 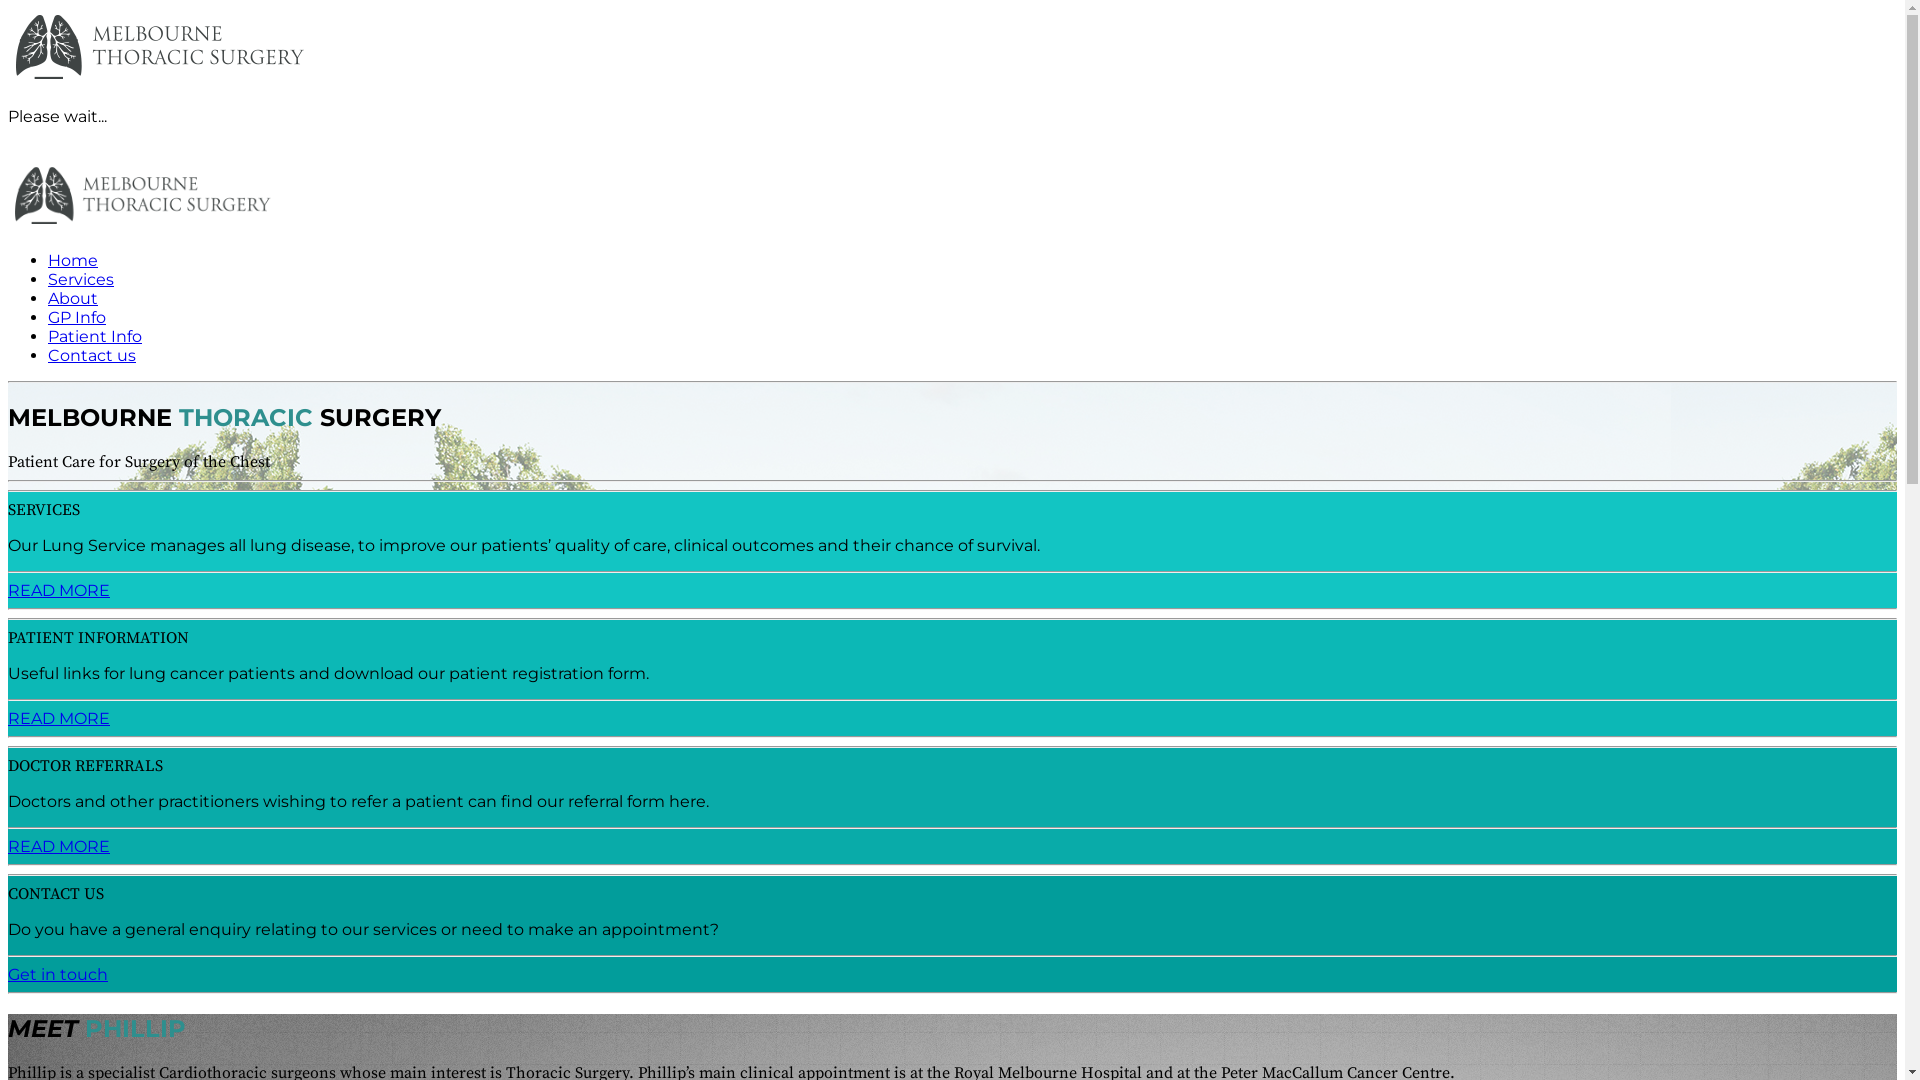 I want to click on Contact us, so click(x=92, y=356).